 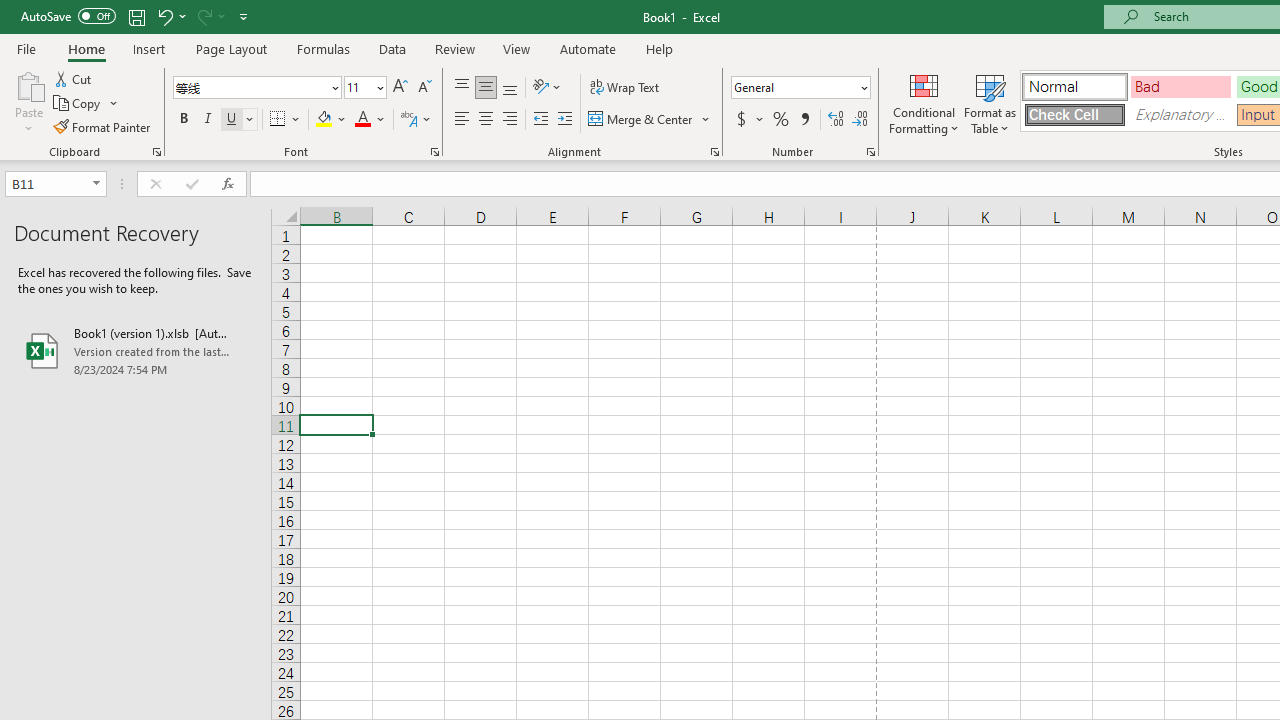 I want to click on Format as Table, so click(x=990, y=102).